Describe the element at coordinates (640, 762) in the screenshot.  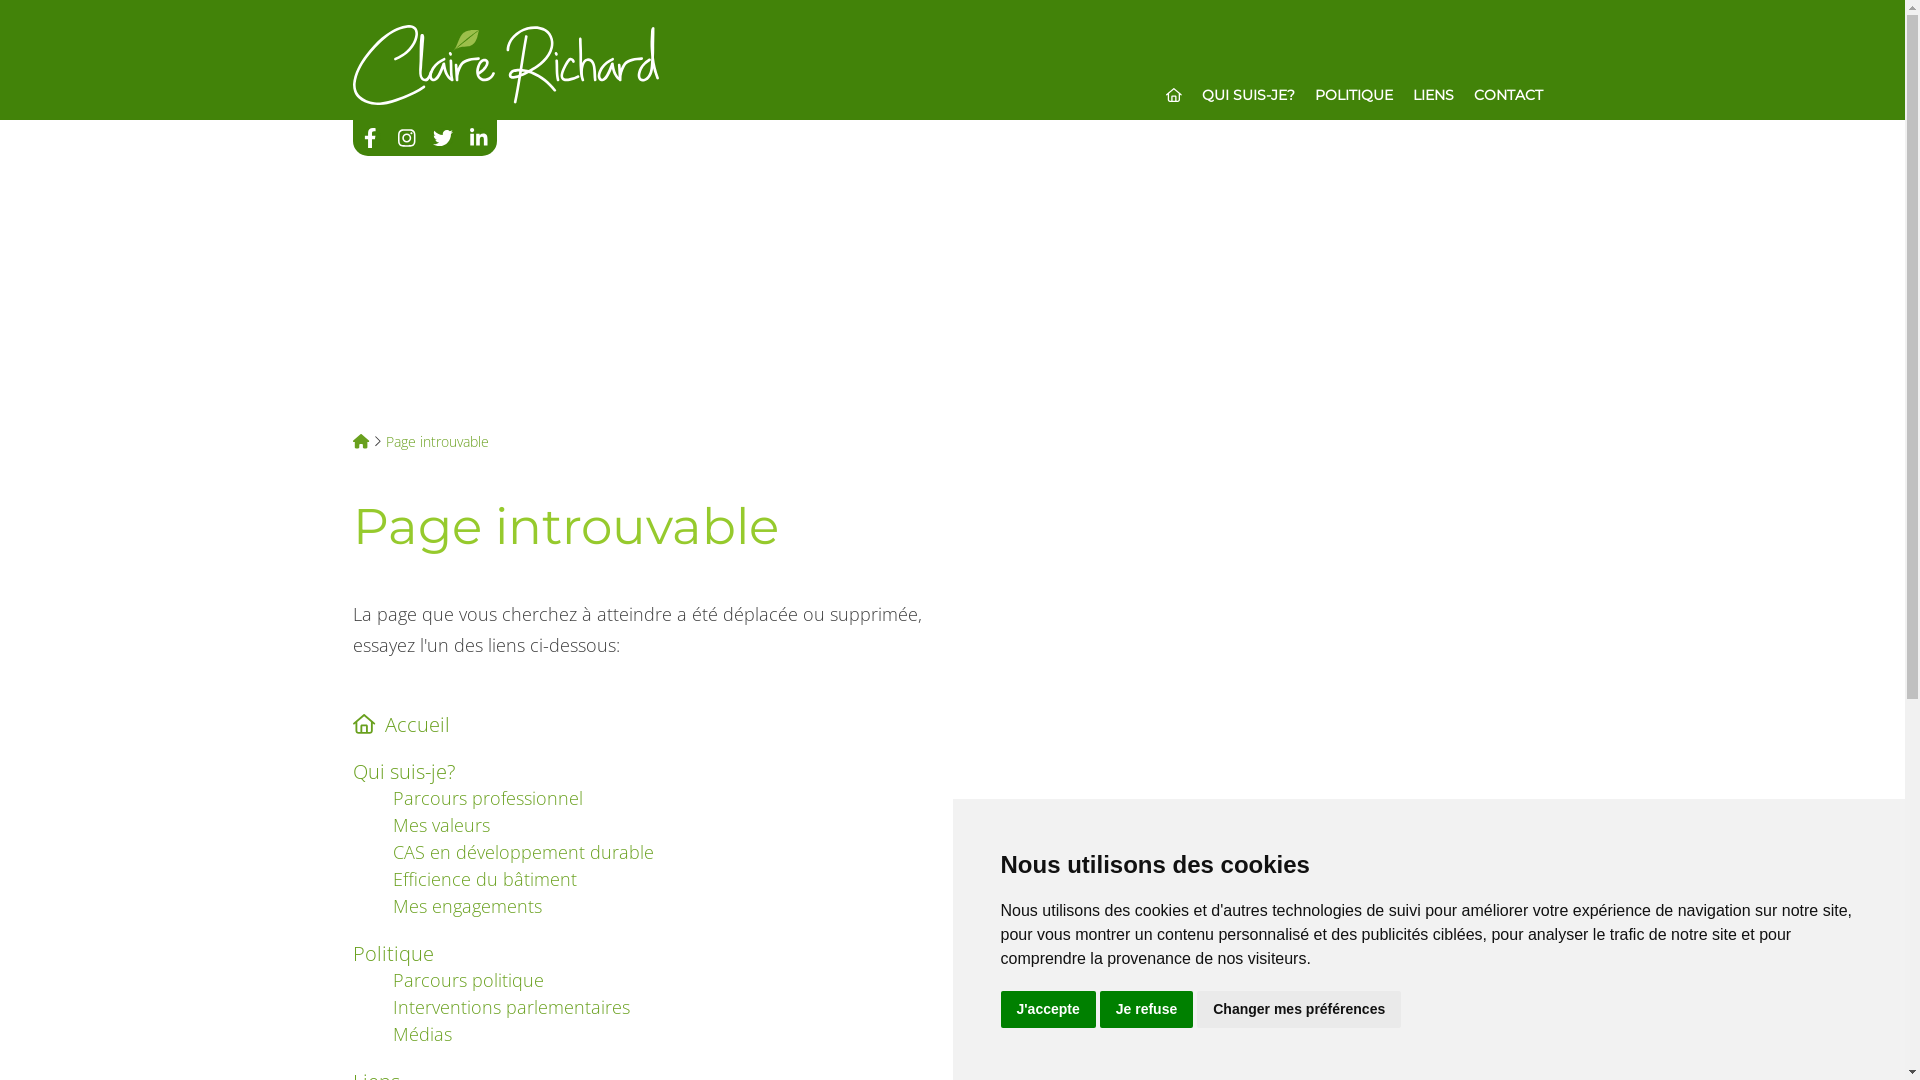
I see `Qui suis-je?` at that location.